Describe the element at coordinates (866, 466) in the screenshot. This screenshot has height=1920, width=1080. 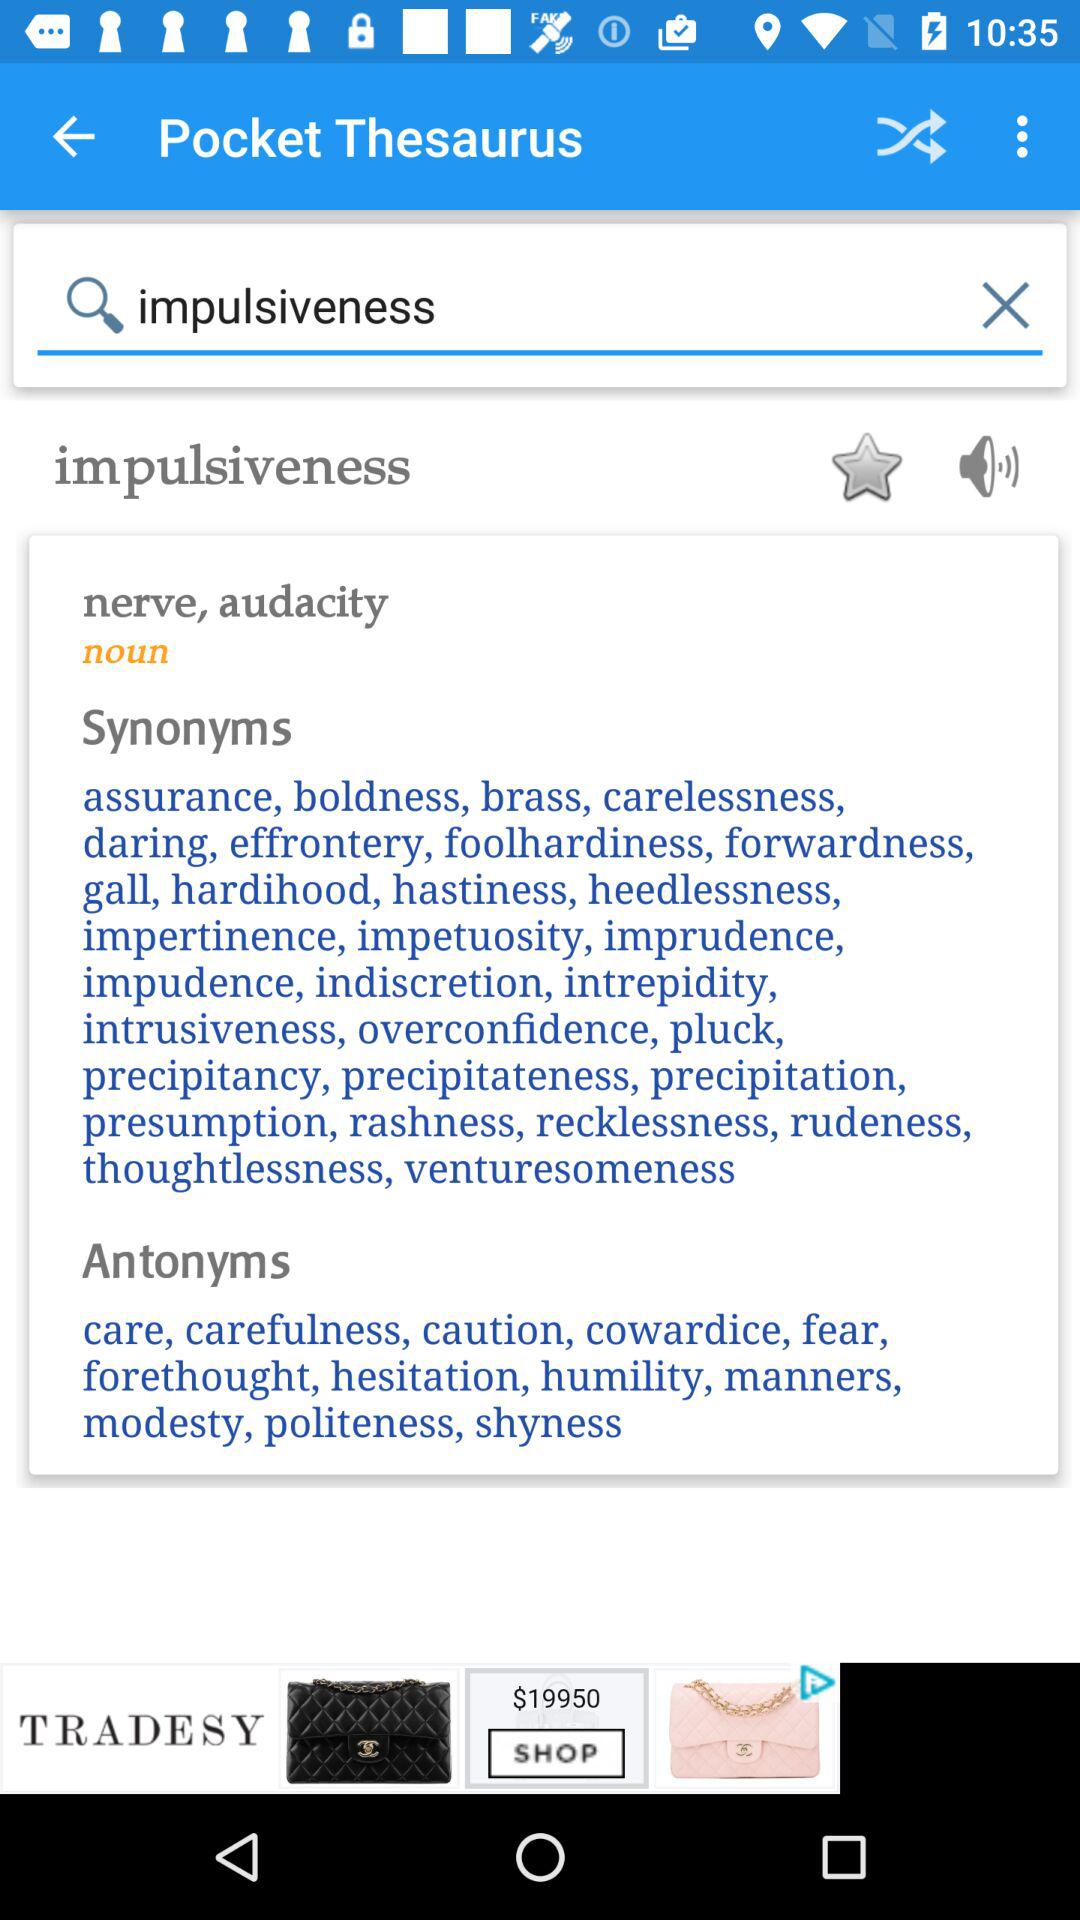
I see `favorite icon` at that location.